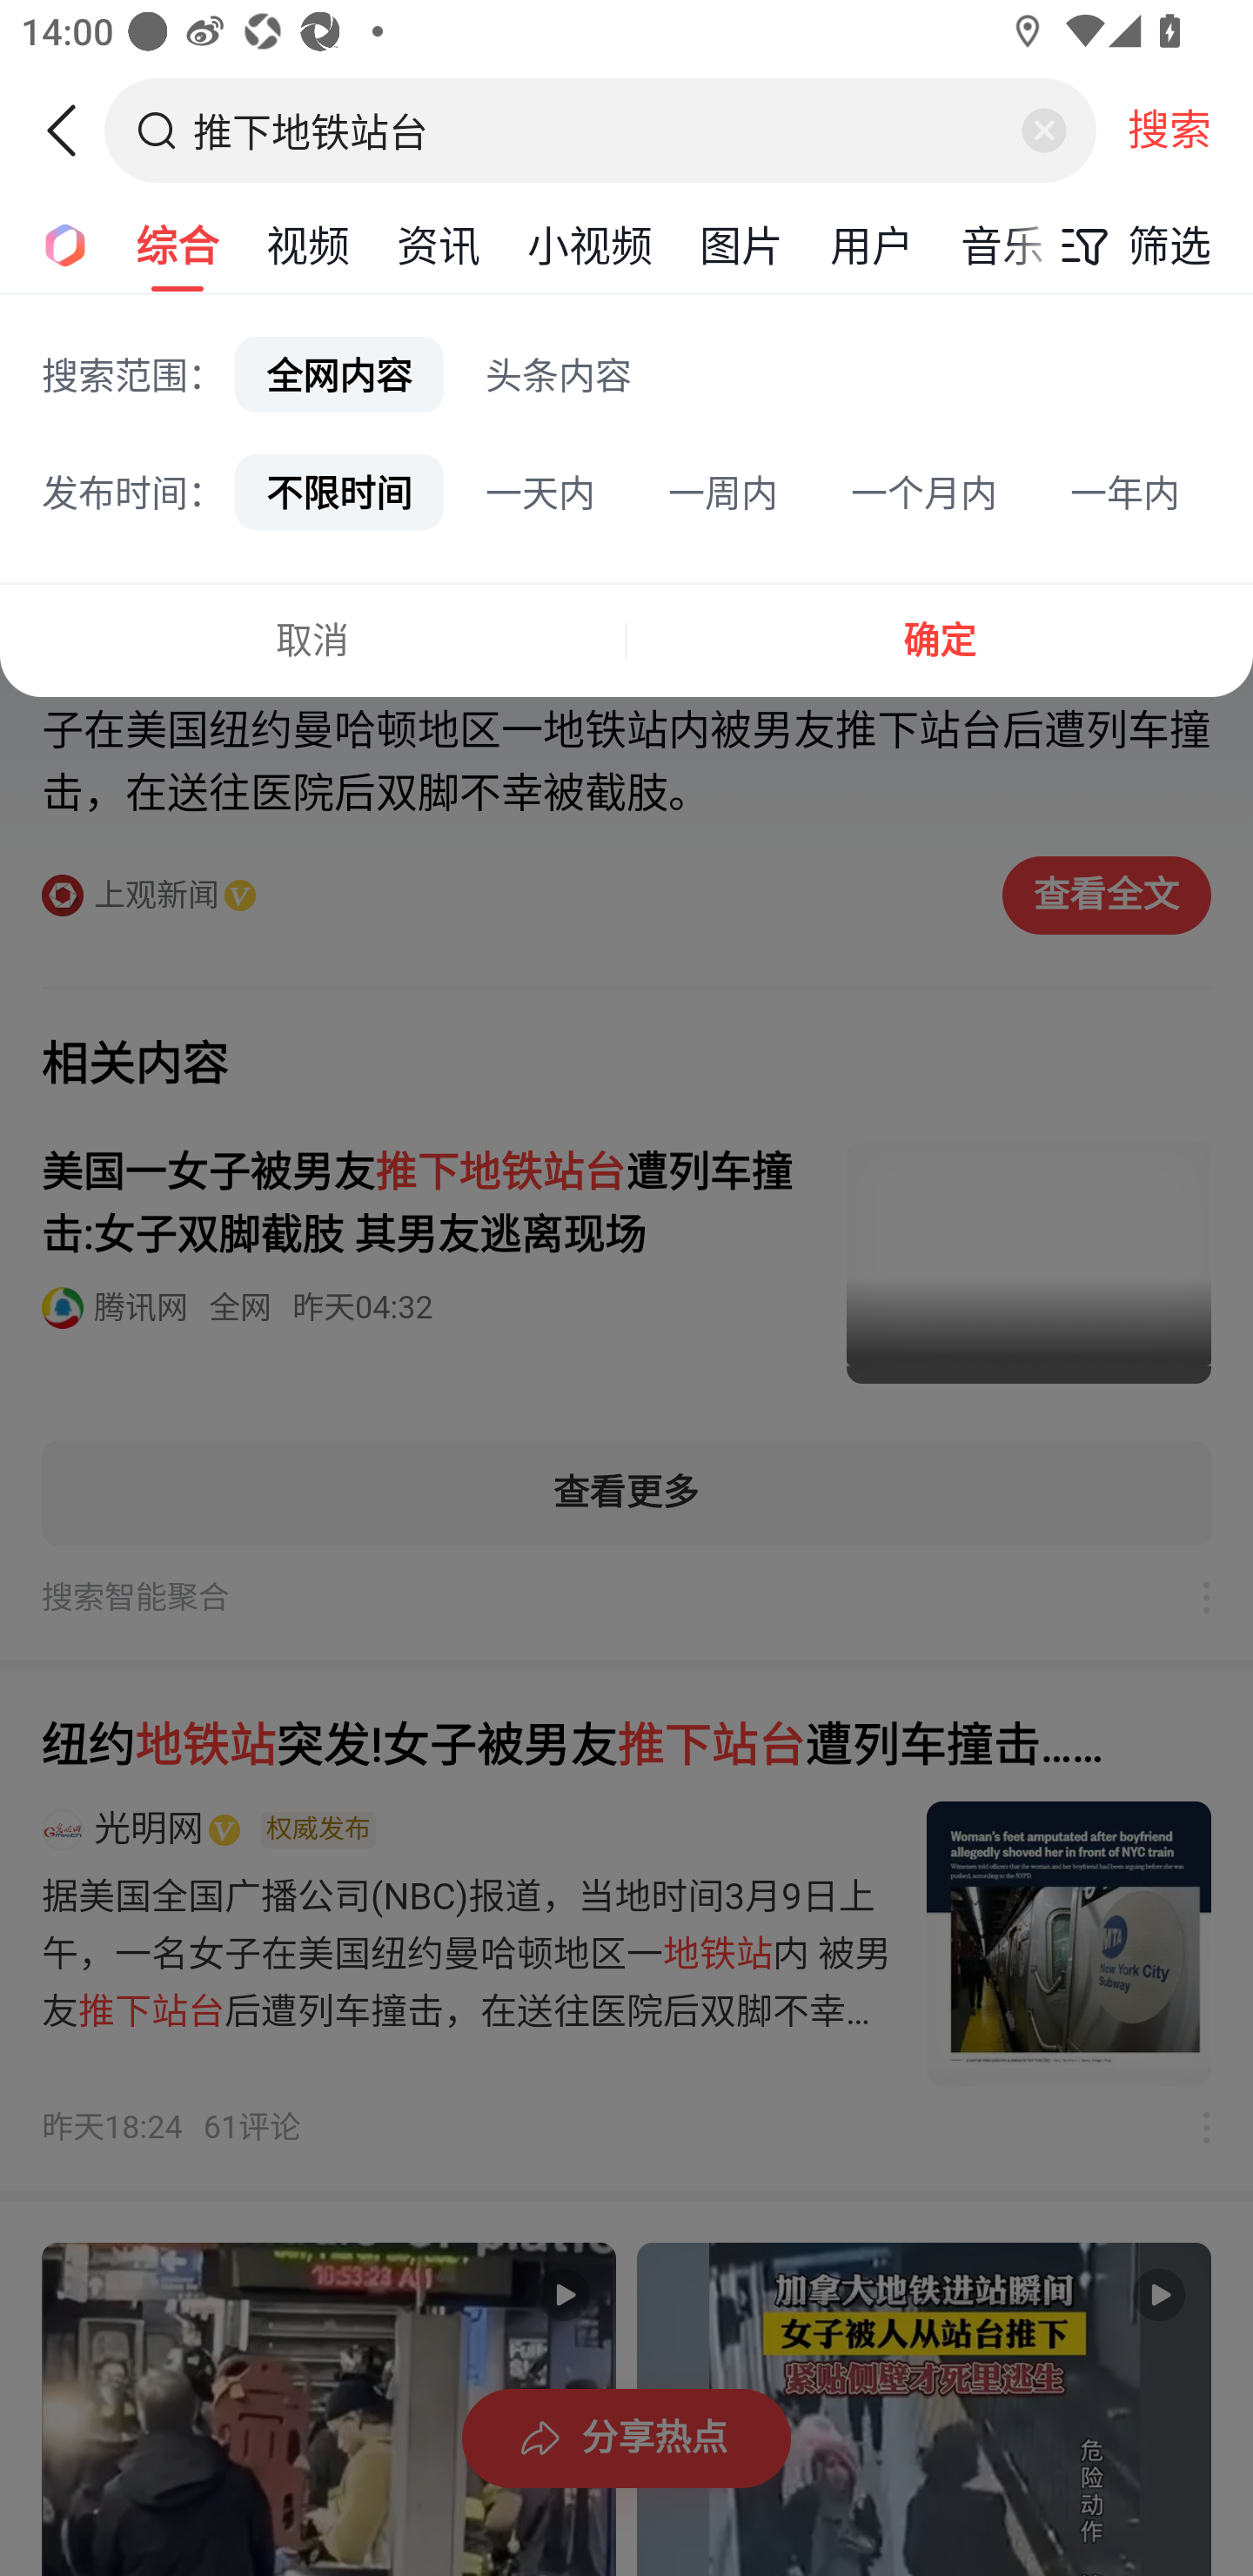  I want to click on 头条内容, so click(558, 374).